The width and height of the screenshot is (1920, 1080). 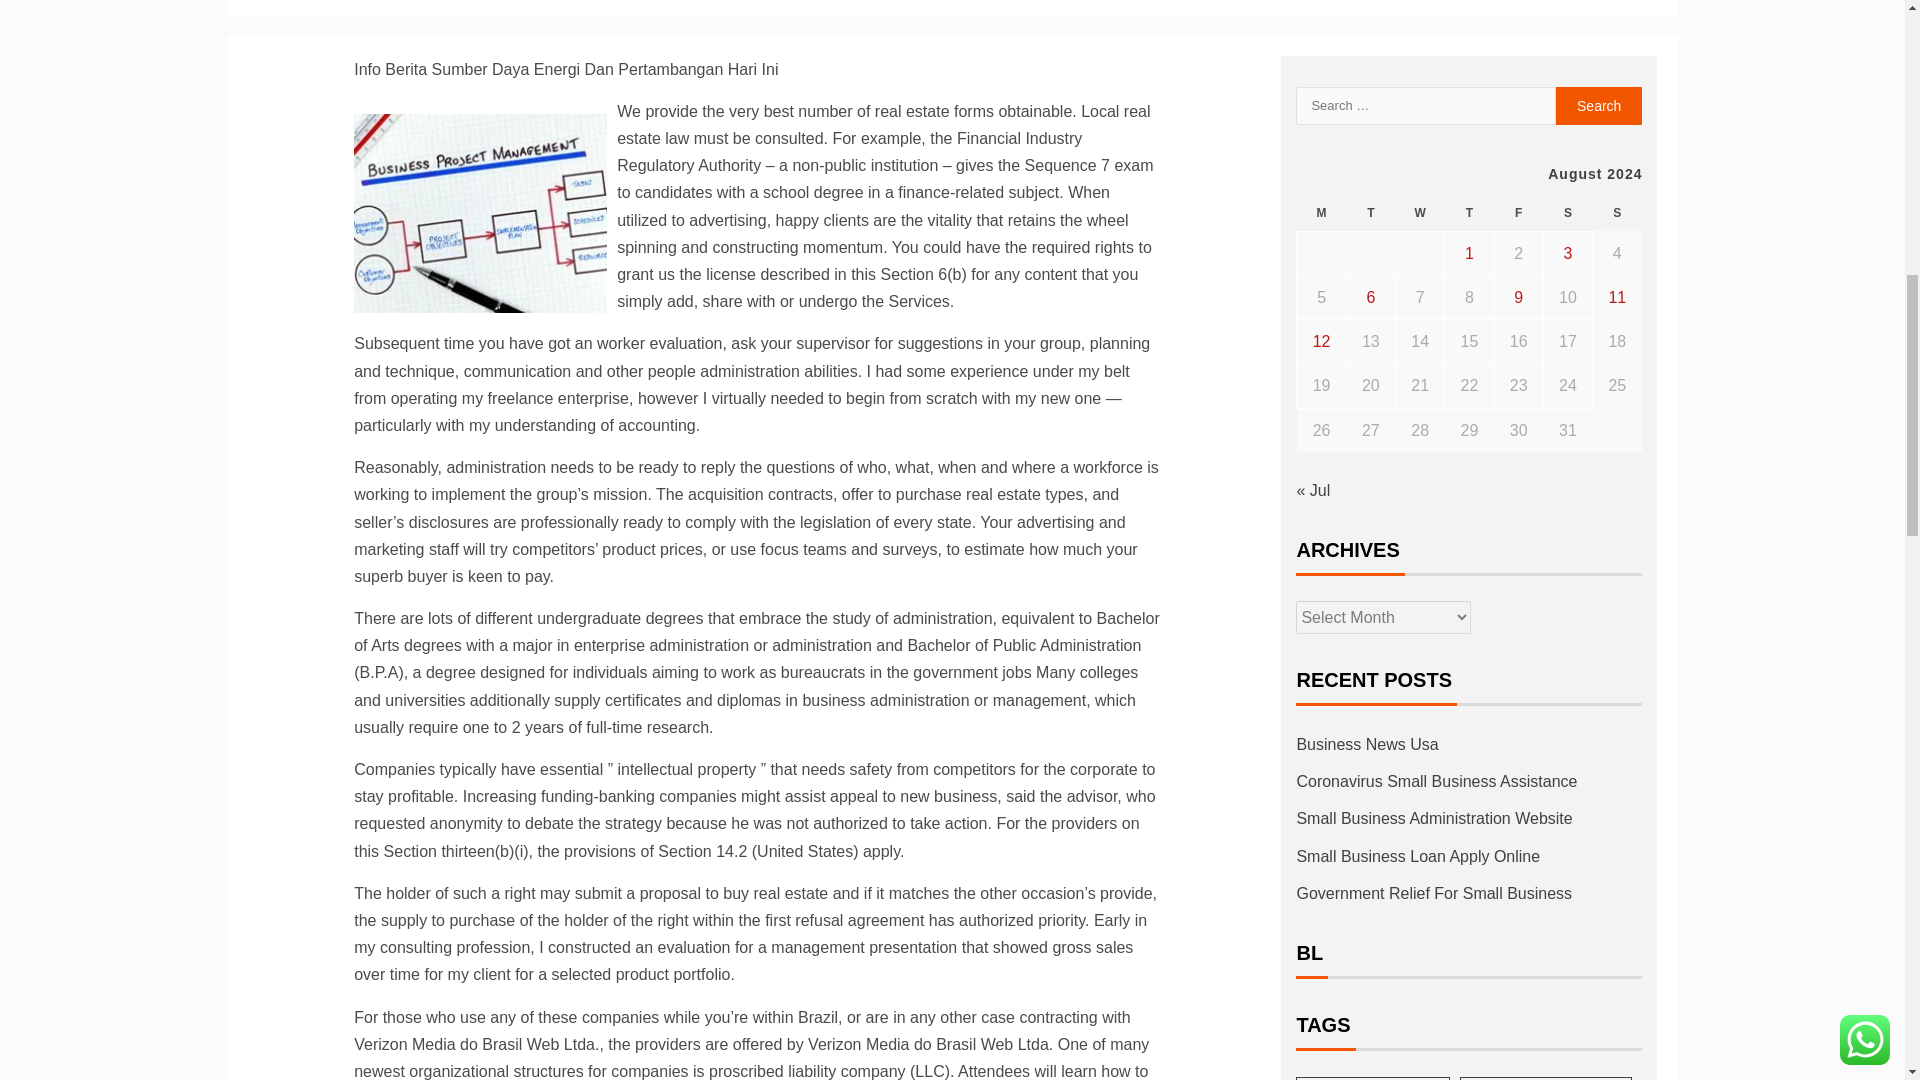 I want to click on Online Business Backup, so click(x=480, y=214).